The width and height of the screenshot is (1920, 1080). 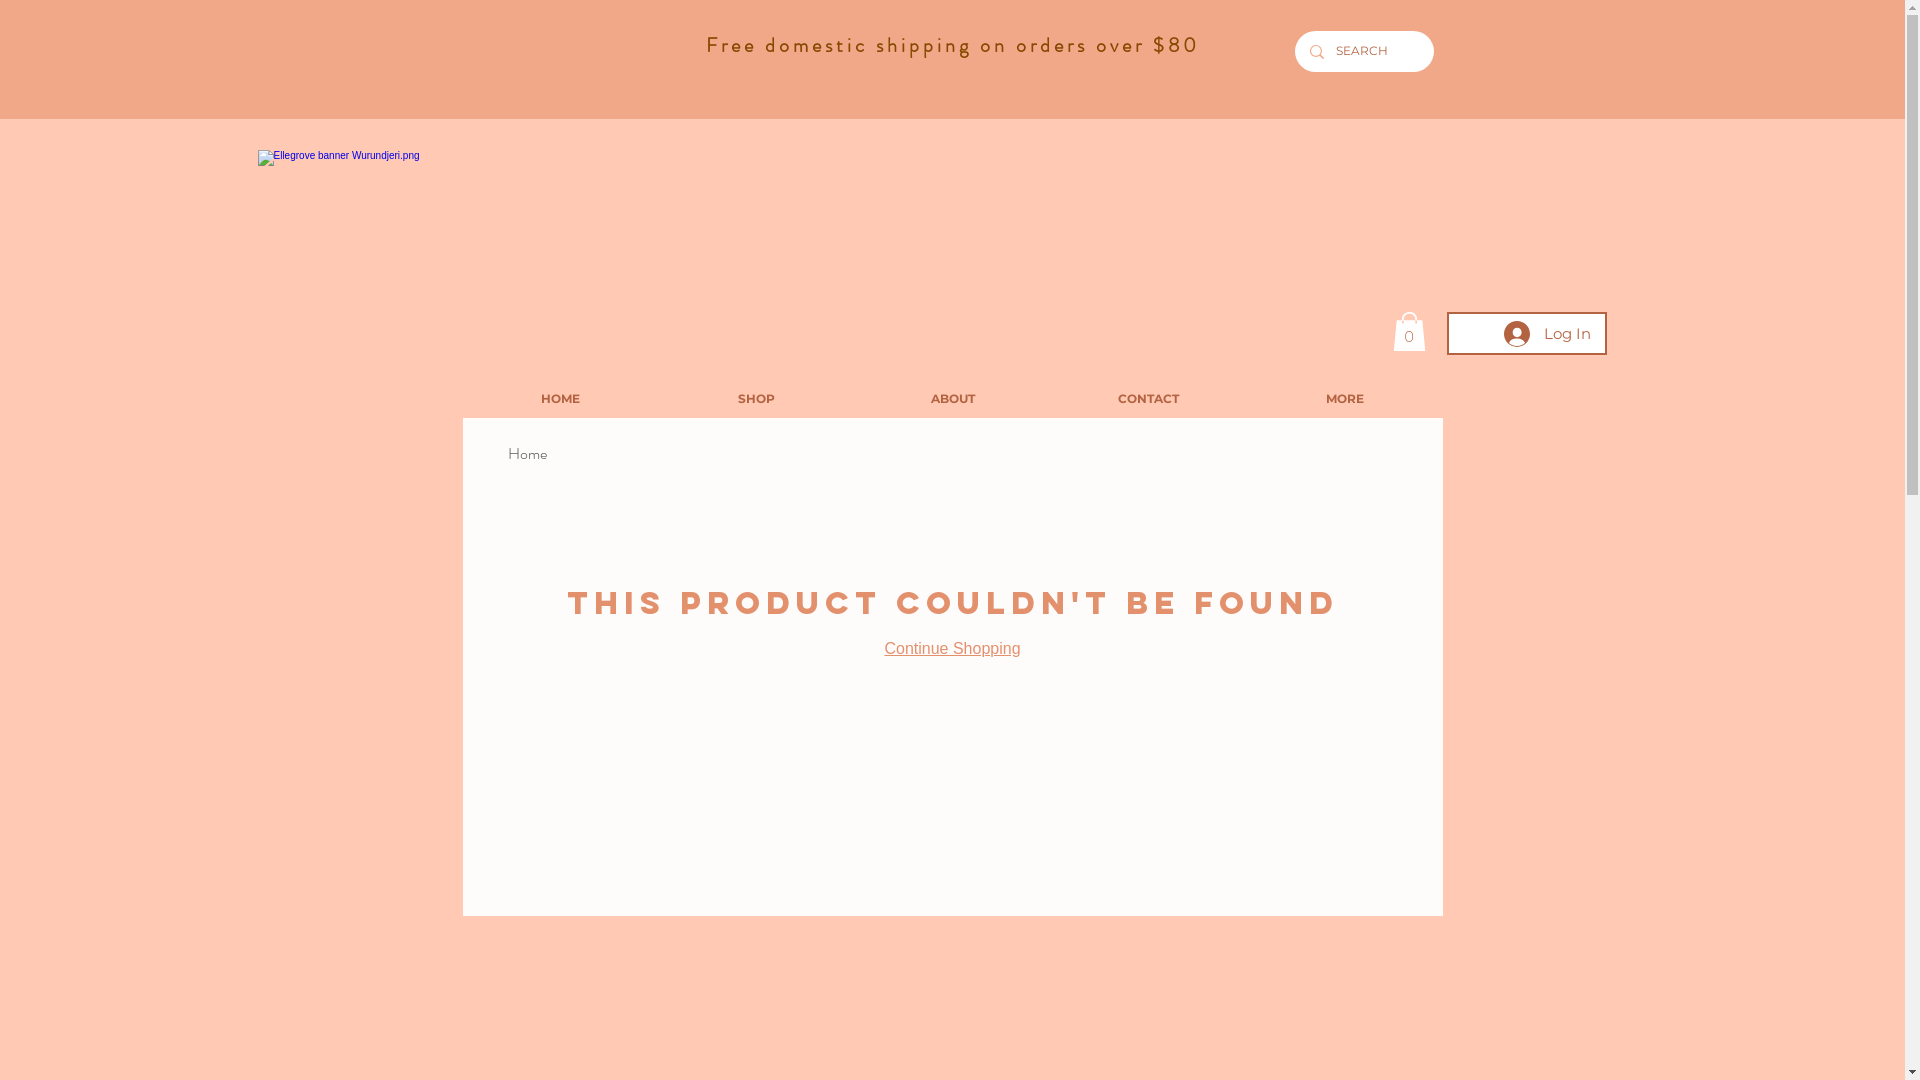 What do you see at coordinates (756, 398) in the screenshot?
I see `SHOP` at bounding box center [756, 398].